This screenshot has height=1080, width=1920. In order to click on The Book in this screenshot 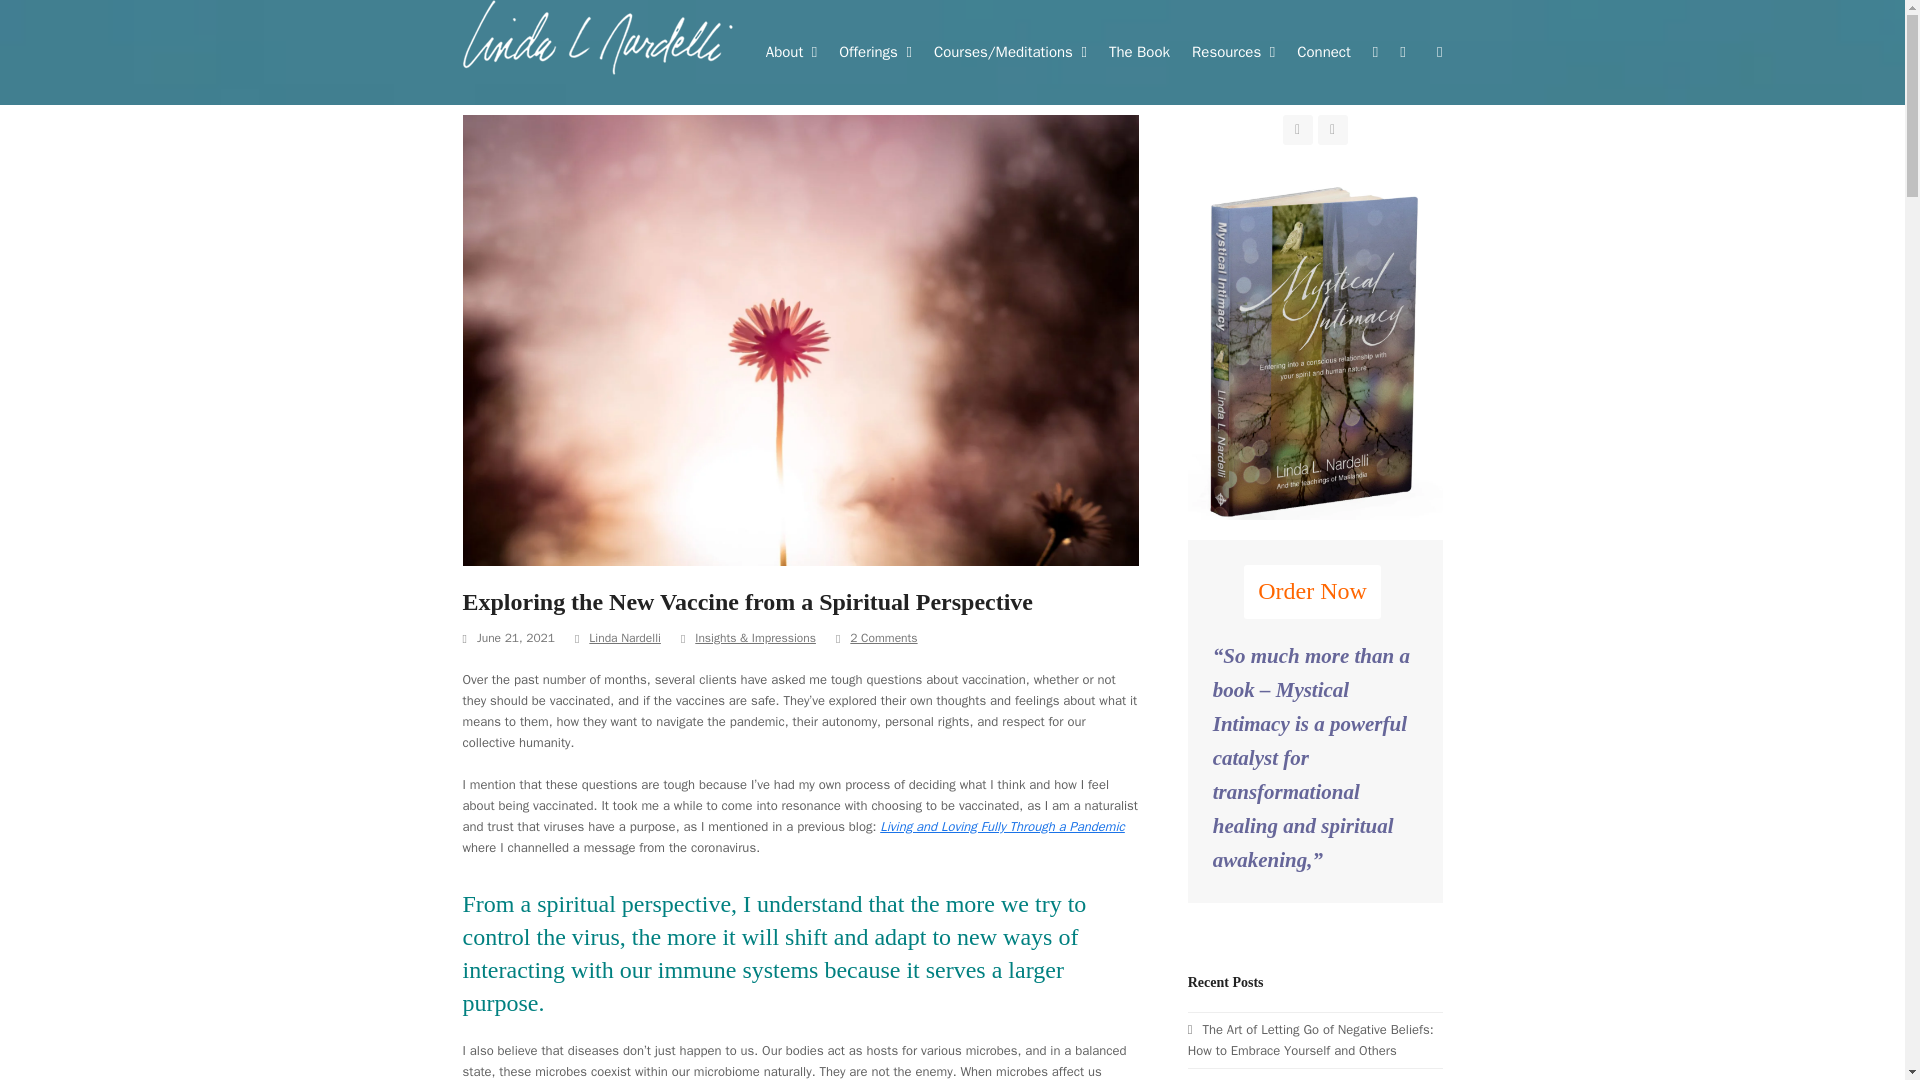, I will do `click(1139, 52)`.